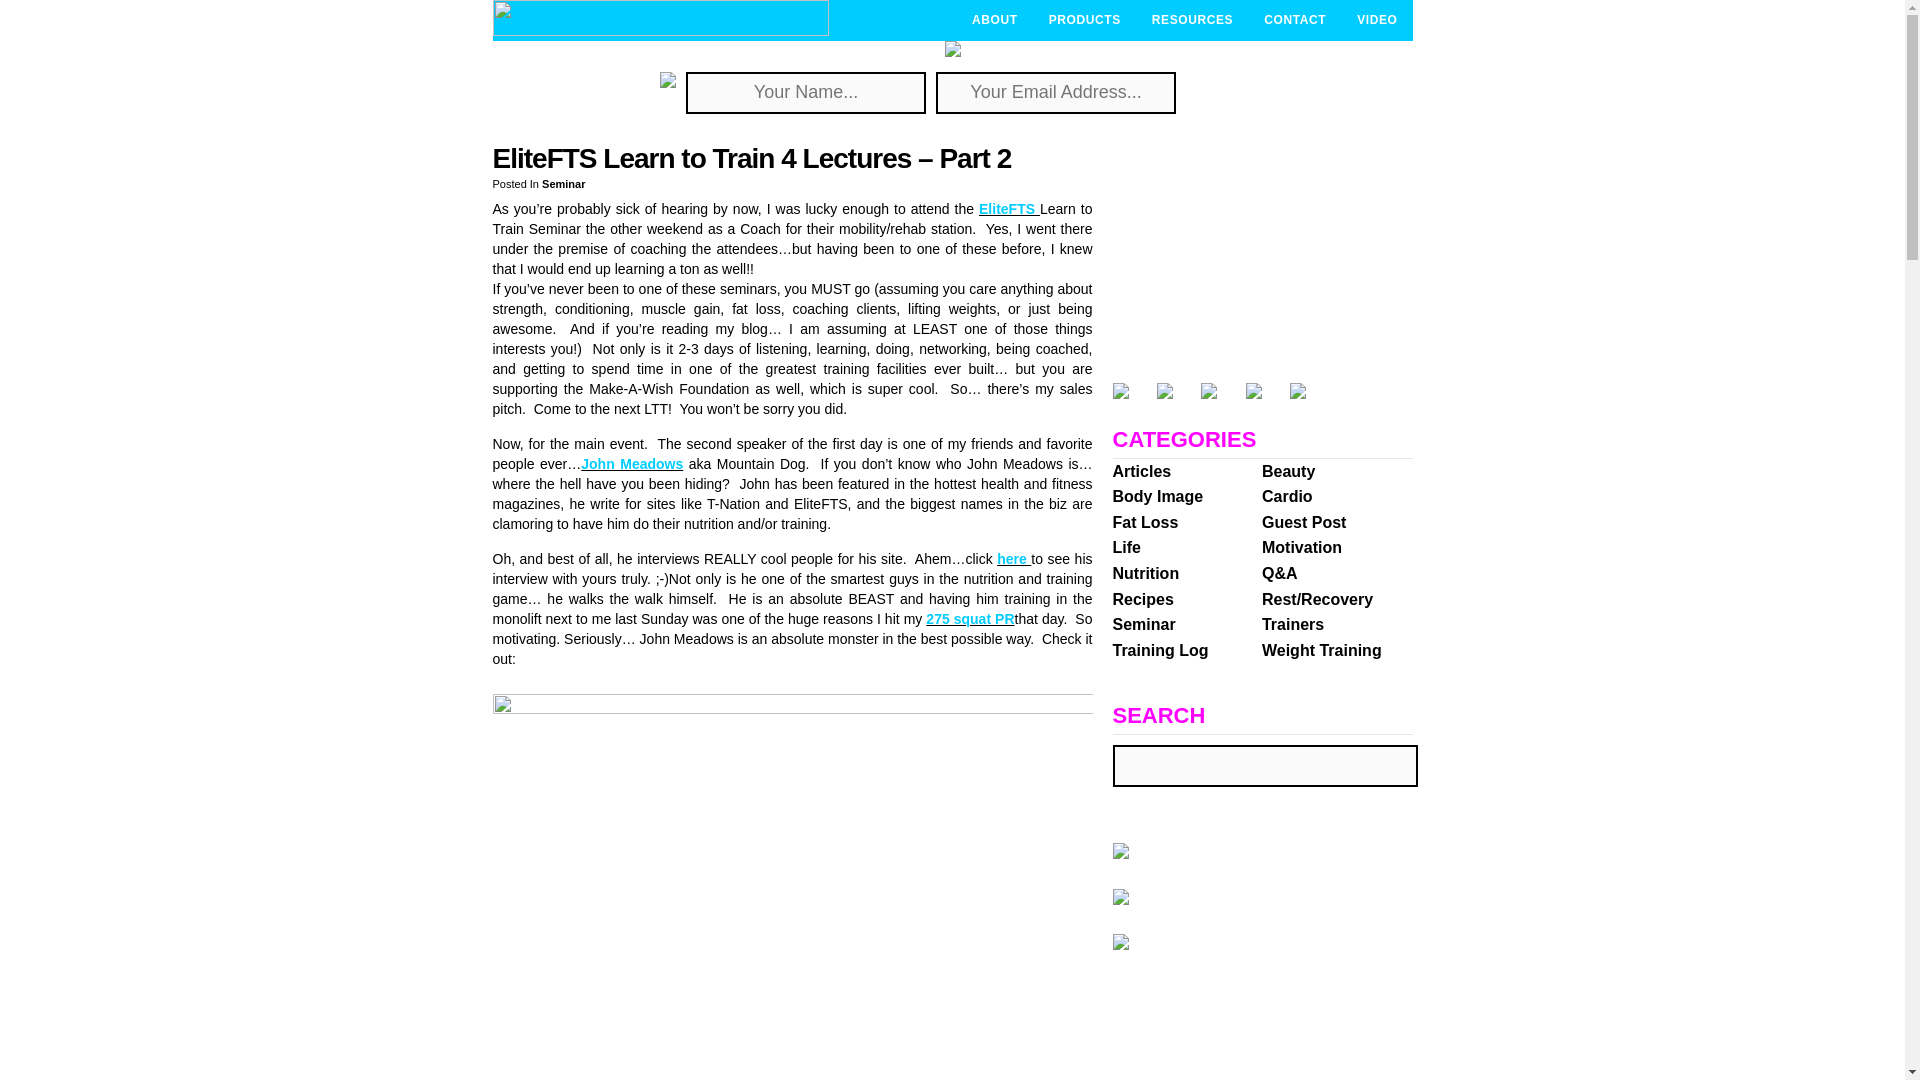 This screenshot has height=1080, width=1920. What do you see at coordinates (1032, 158) in the screenshot?
I see `0` at bounding box center [1032, 158].